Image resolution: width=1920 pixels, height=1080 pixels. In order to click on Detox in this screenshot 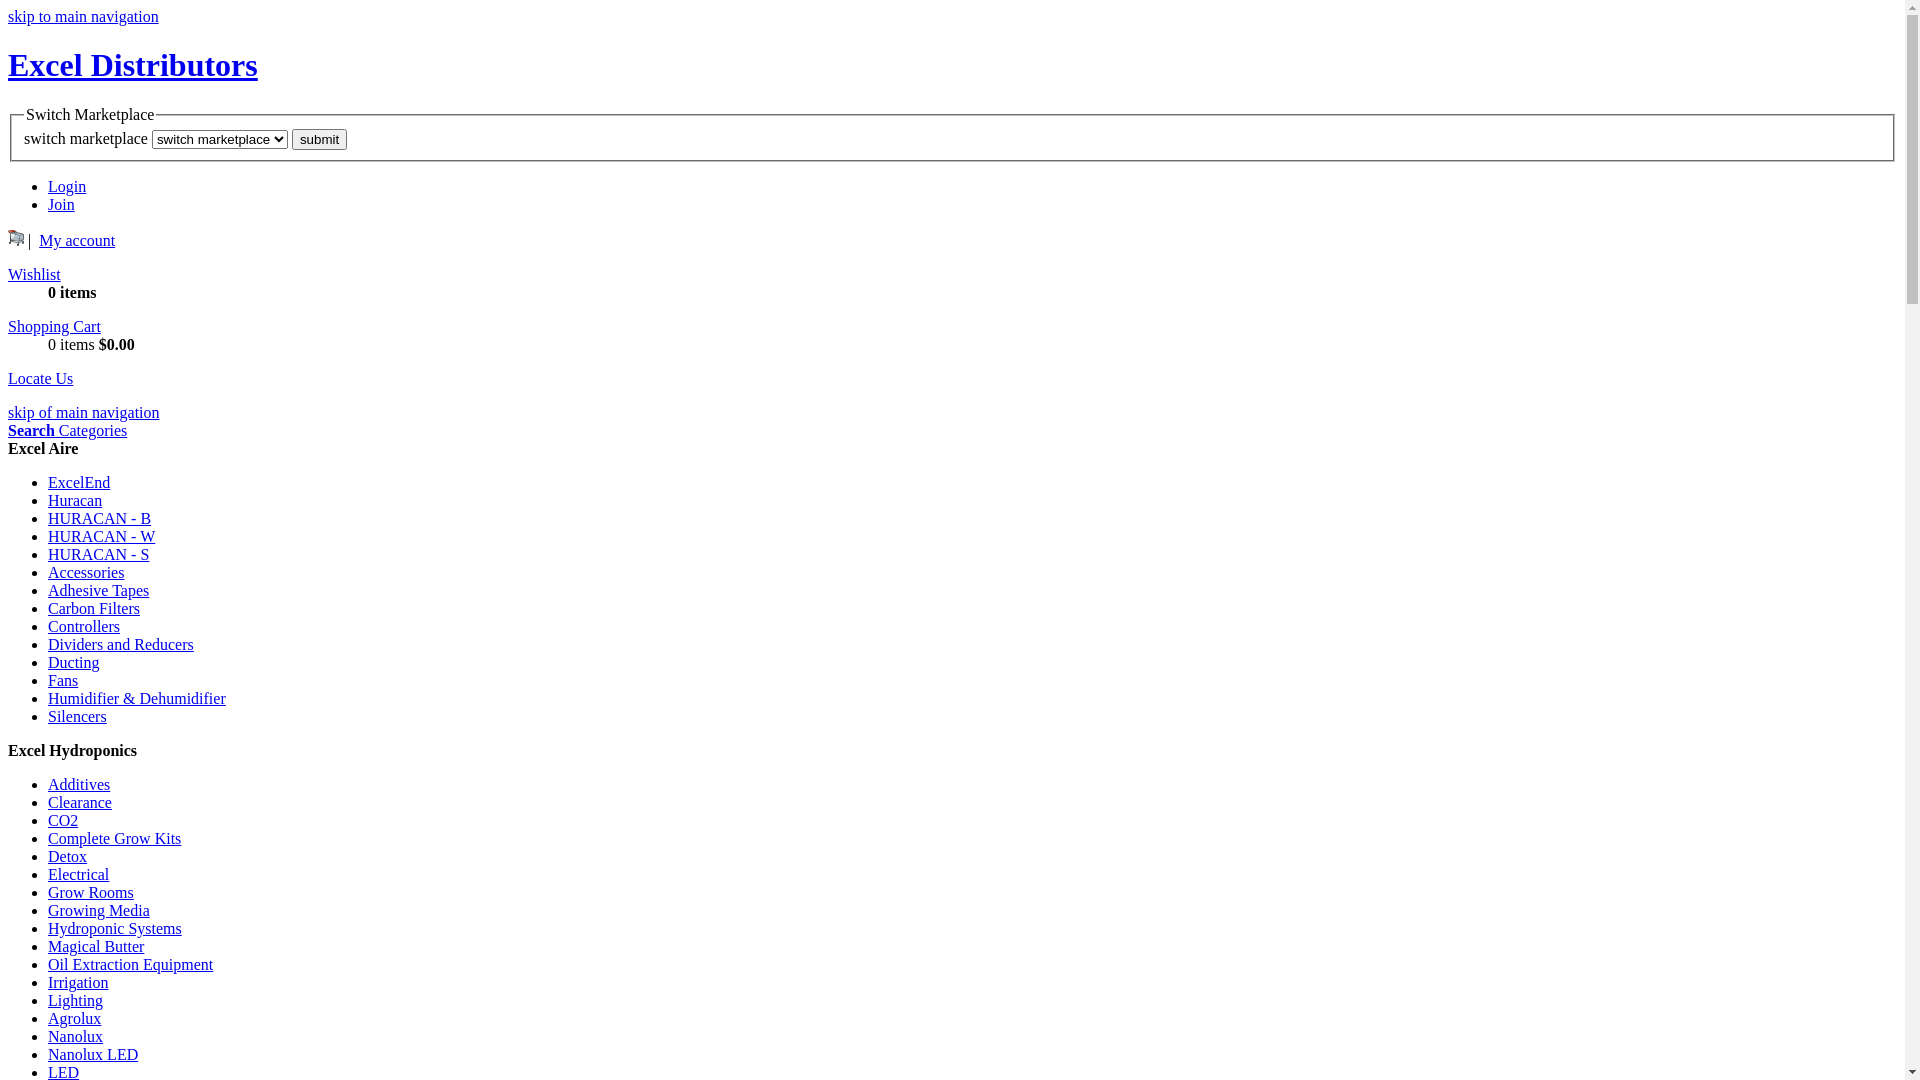, I will do `click(68, 856)`.